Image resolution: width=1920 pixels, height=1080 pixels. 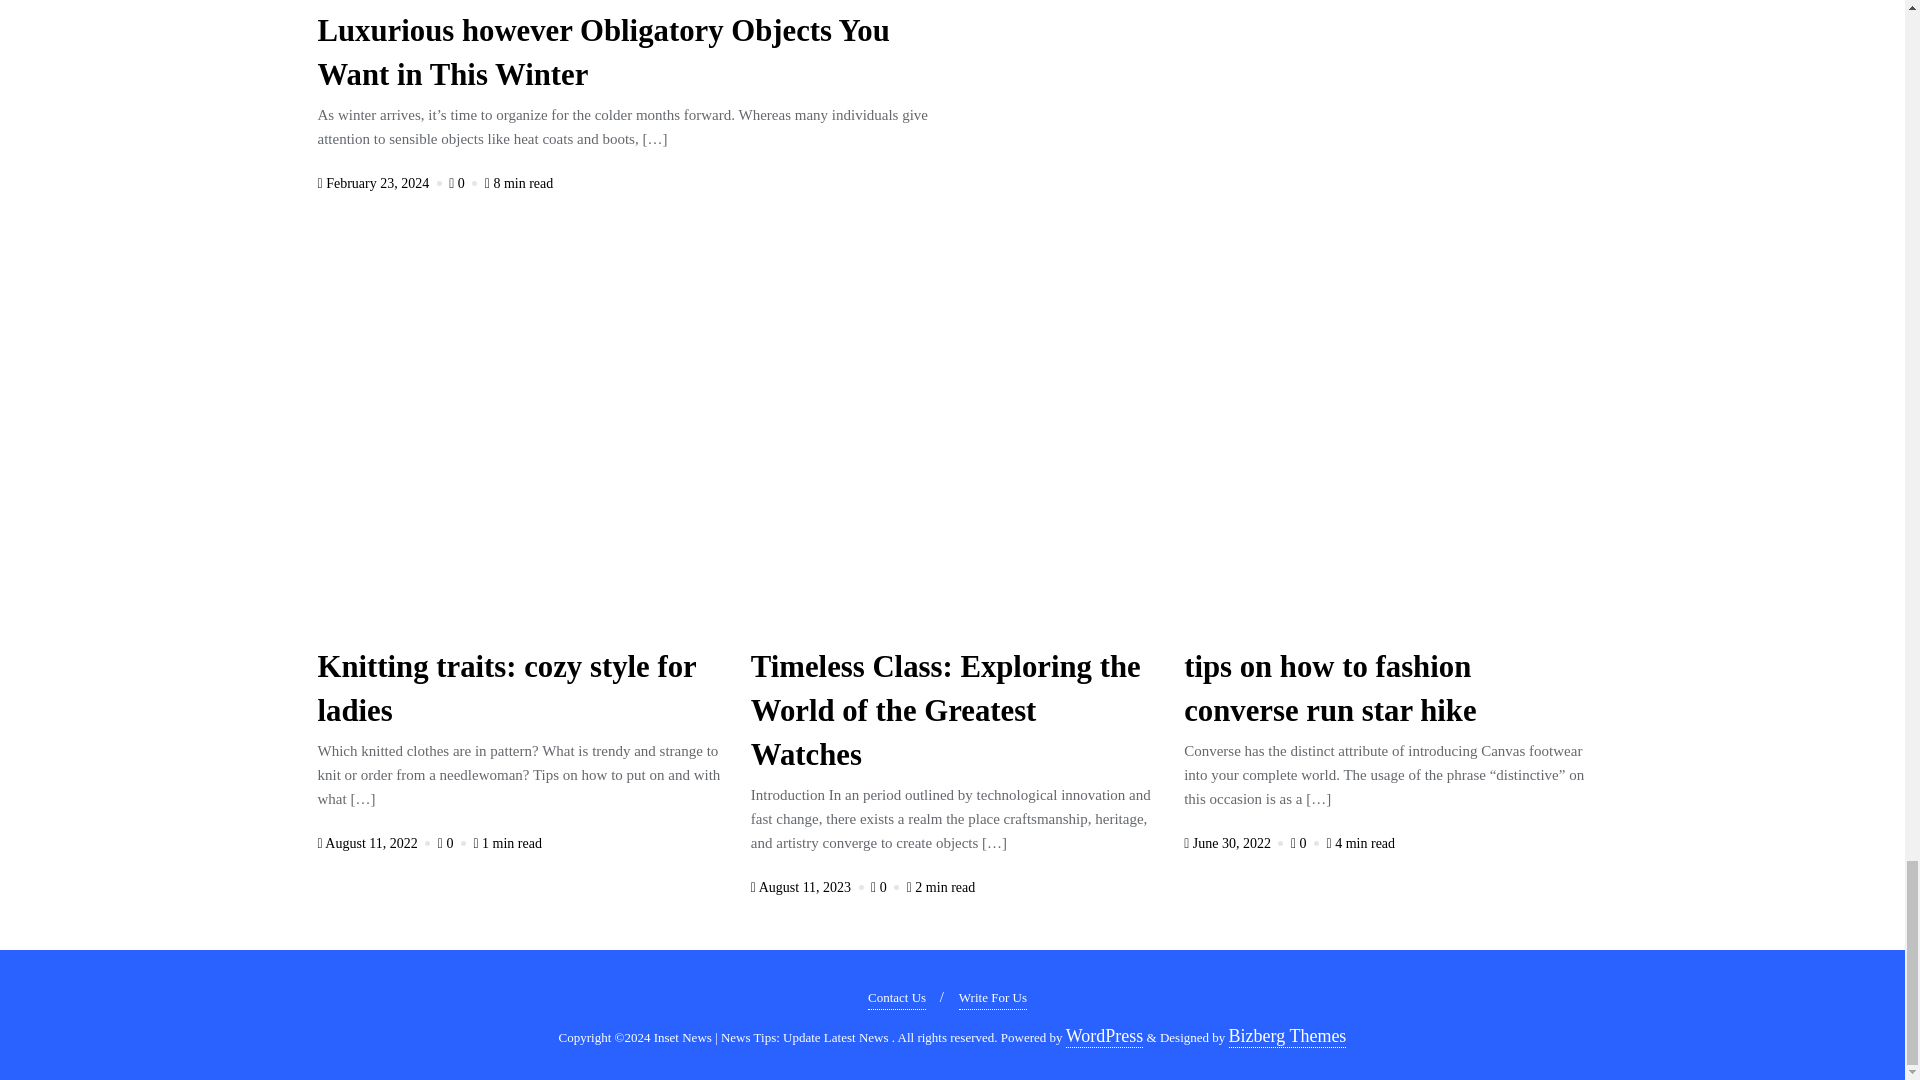 I want to click on February 23, 2024, so click(x=382, y=184).